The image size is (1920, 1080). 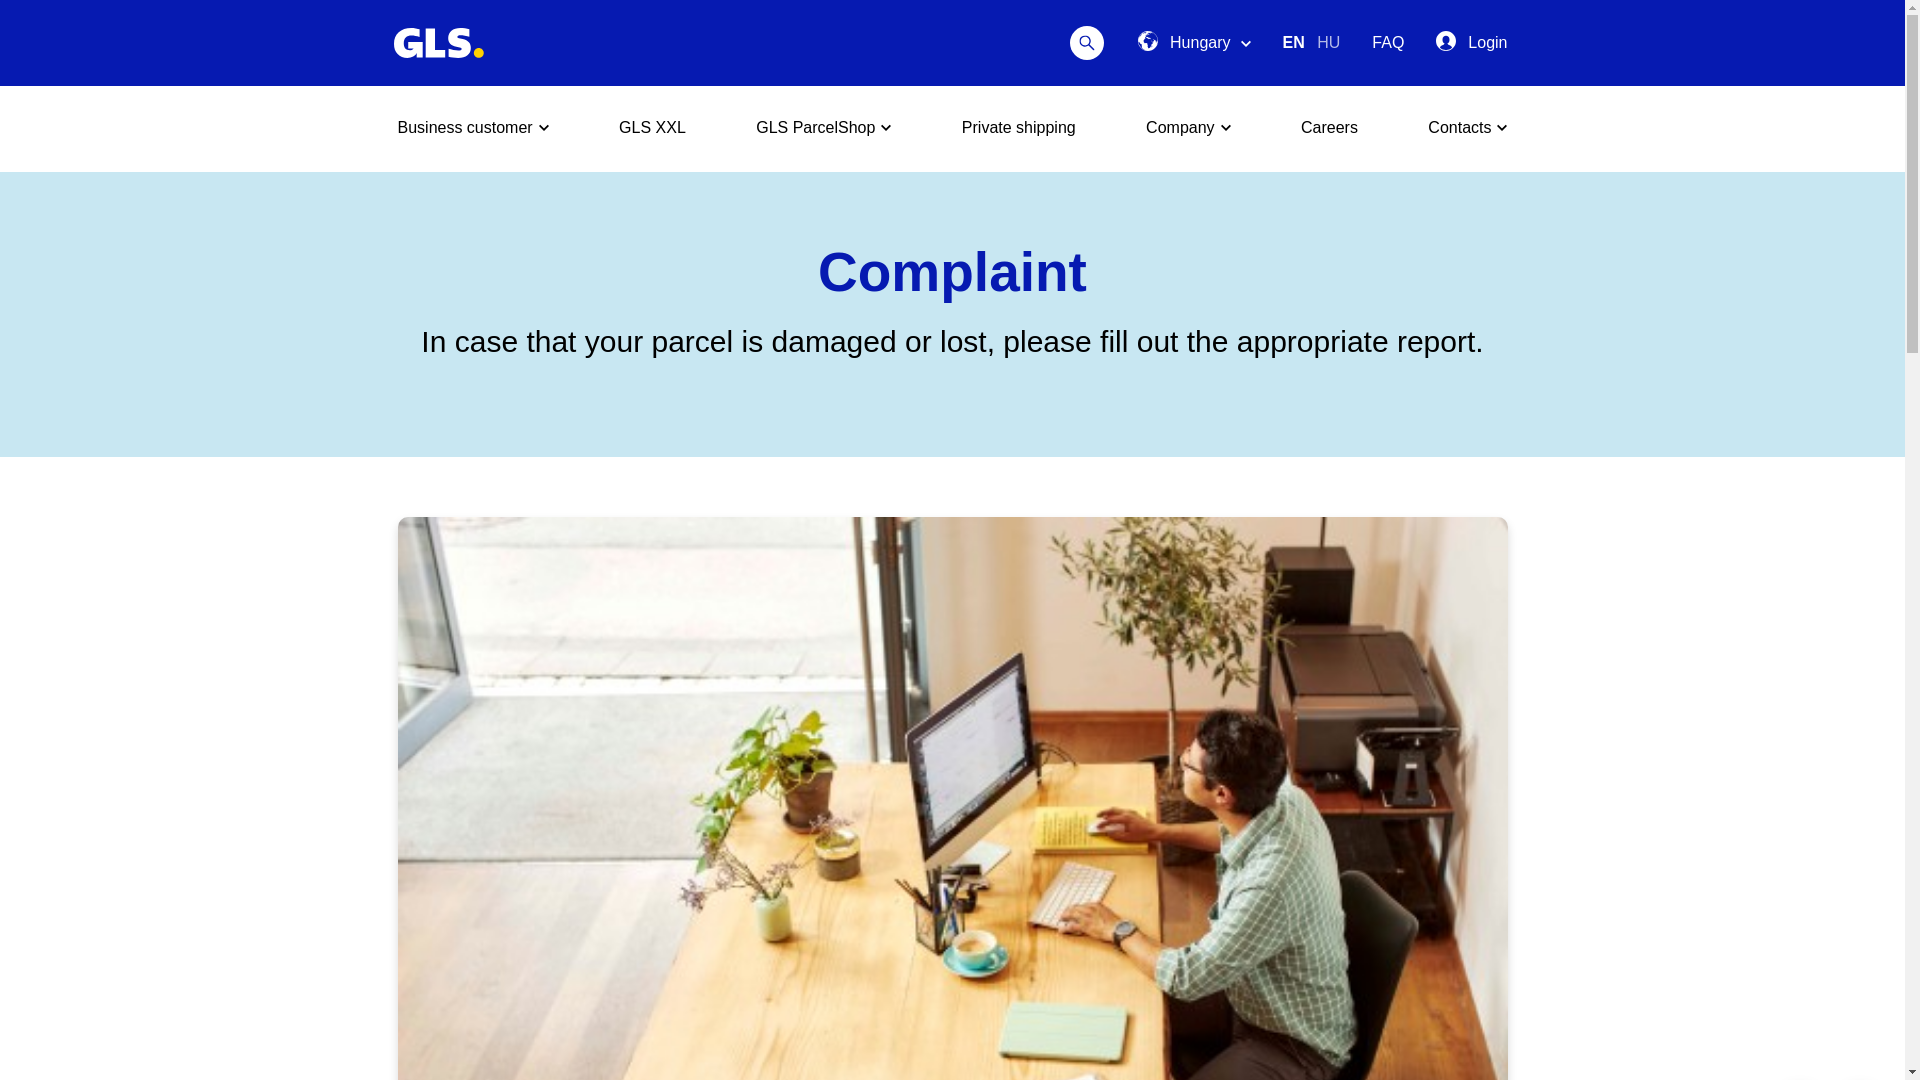 What do you see at coordinates (1018, 128) in the screenshot?
I see `Private shipping` at bounding box center [1018, 128].